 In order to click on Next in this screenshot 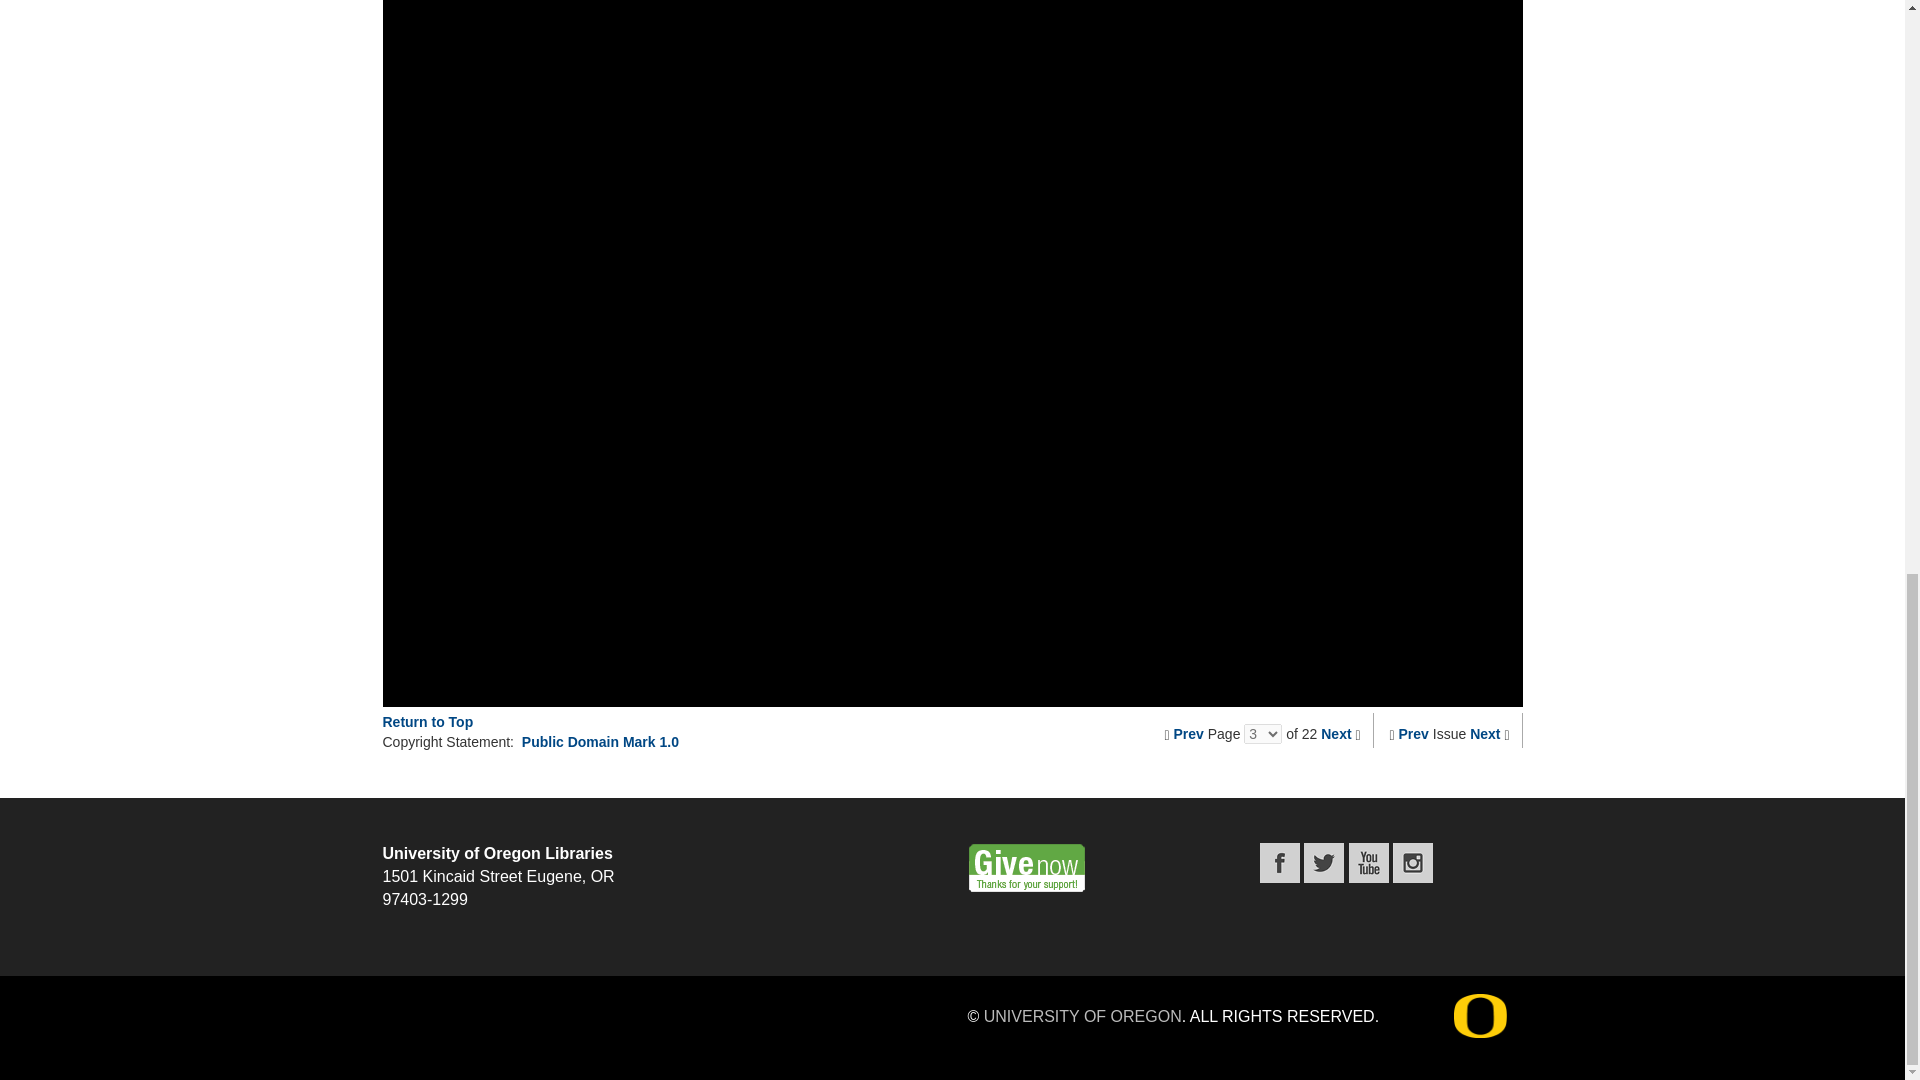, I will do `click(1484, 733)`.